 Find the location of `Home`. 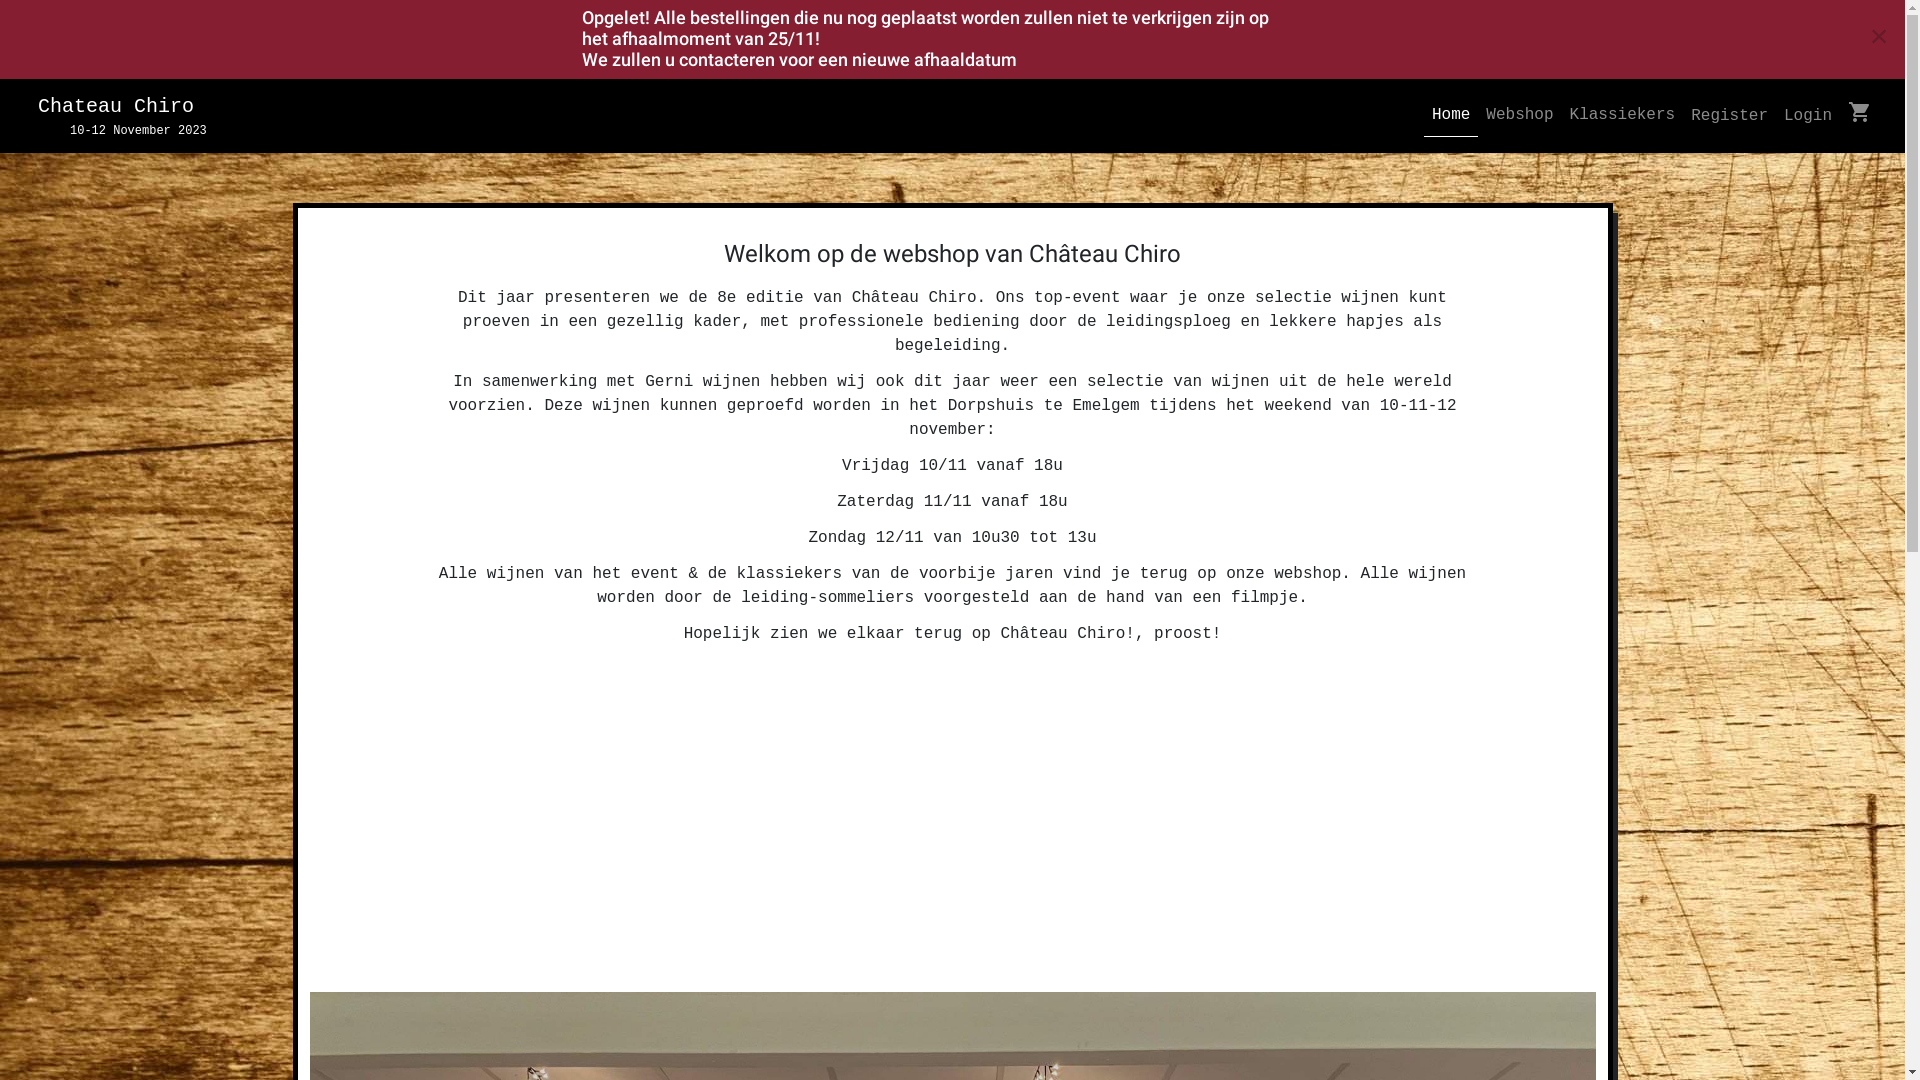

Home is located at coordinates (1451, 116).